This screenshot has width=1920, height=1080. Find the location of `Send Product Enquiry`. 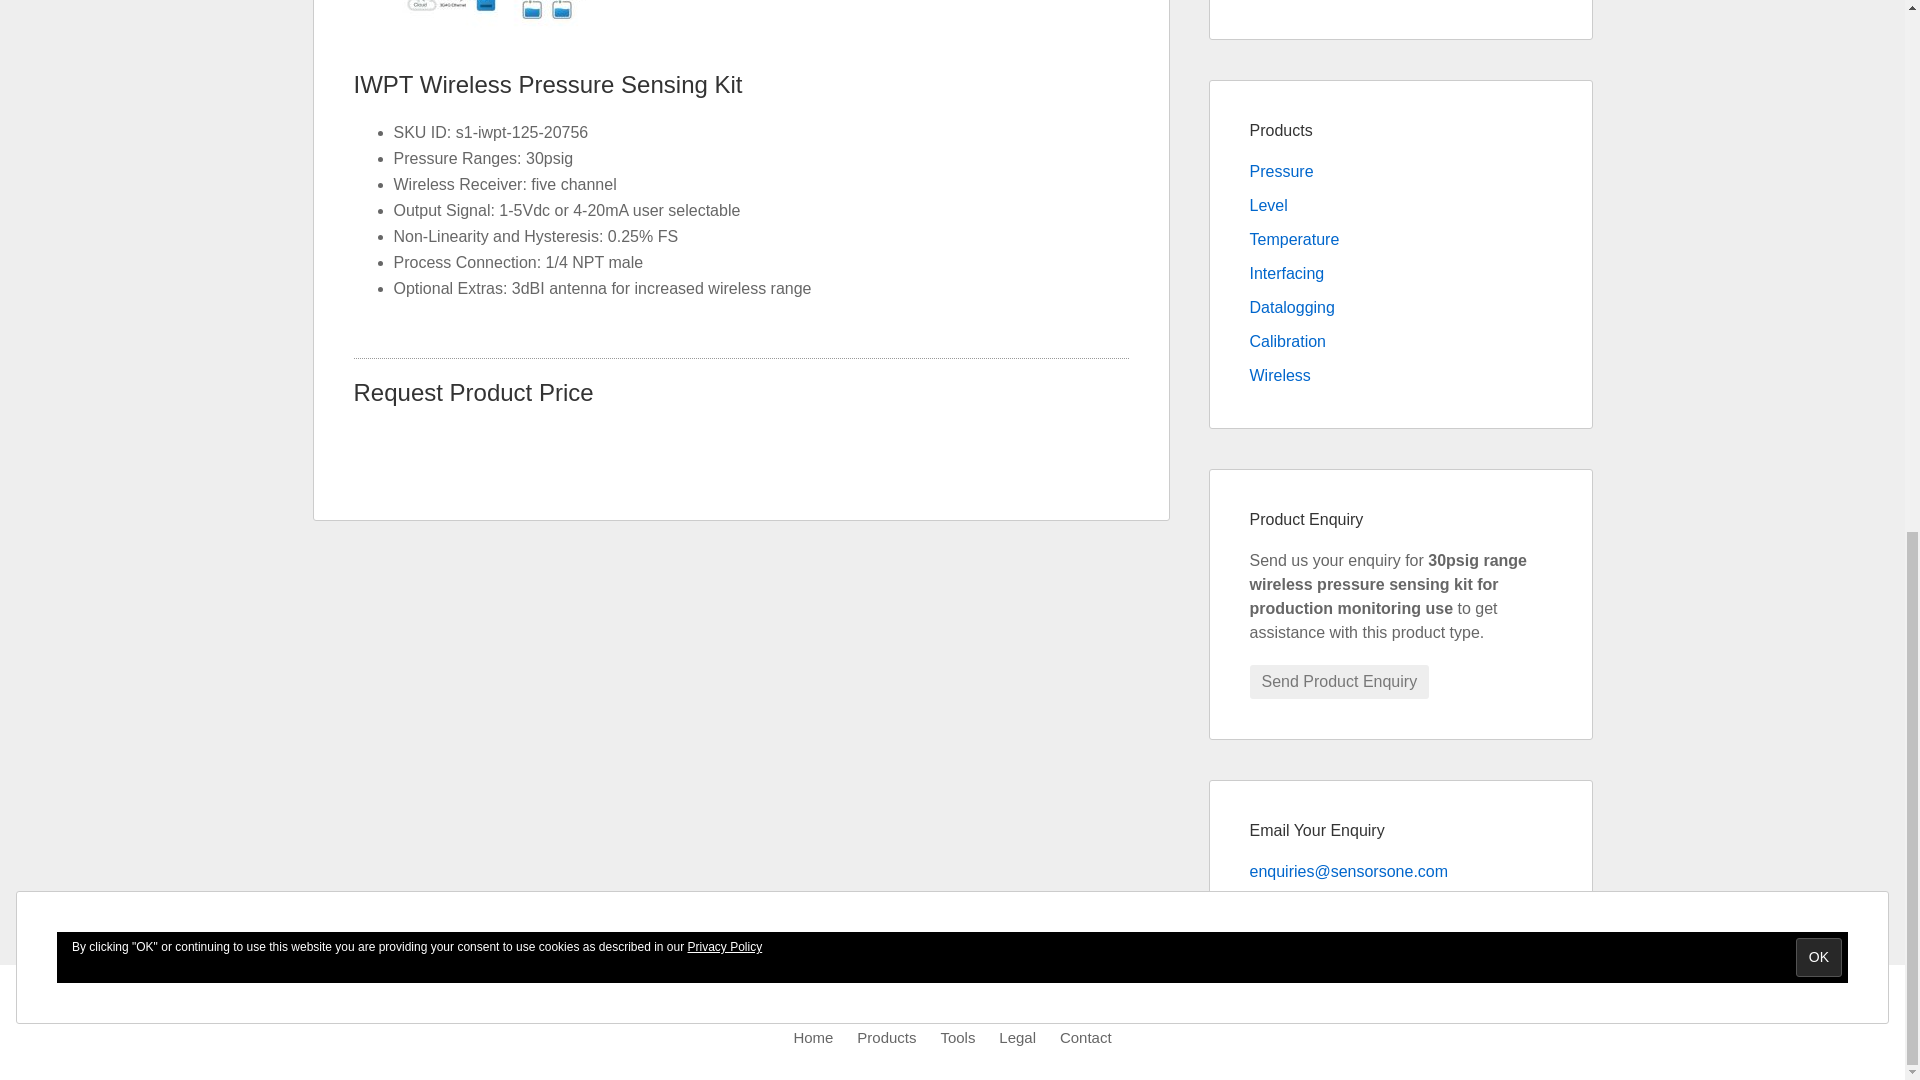

Send Product Enquiry is located at coordinates (1340, 682).